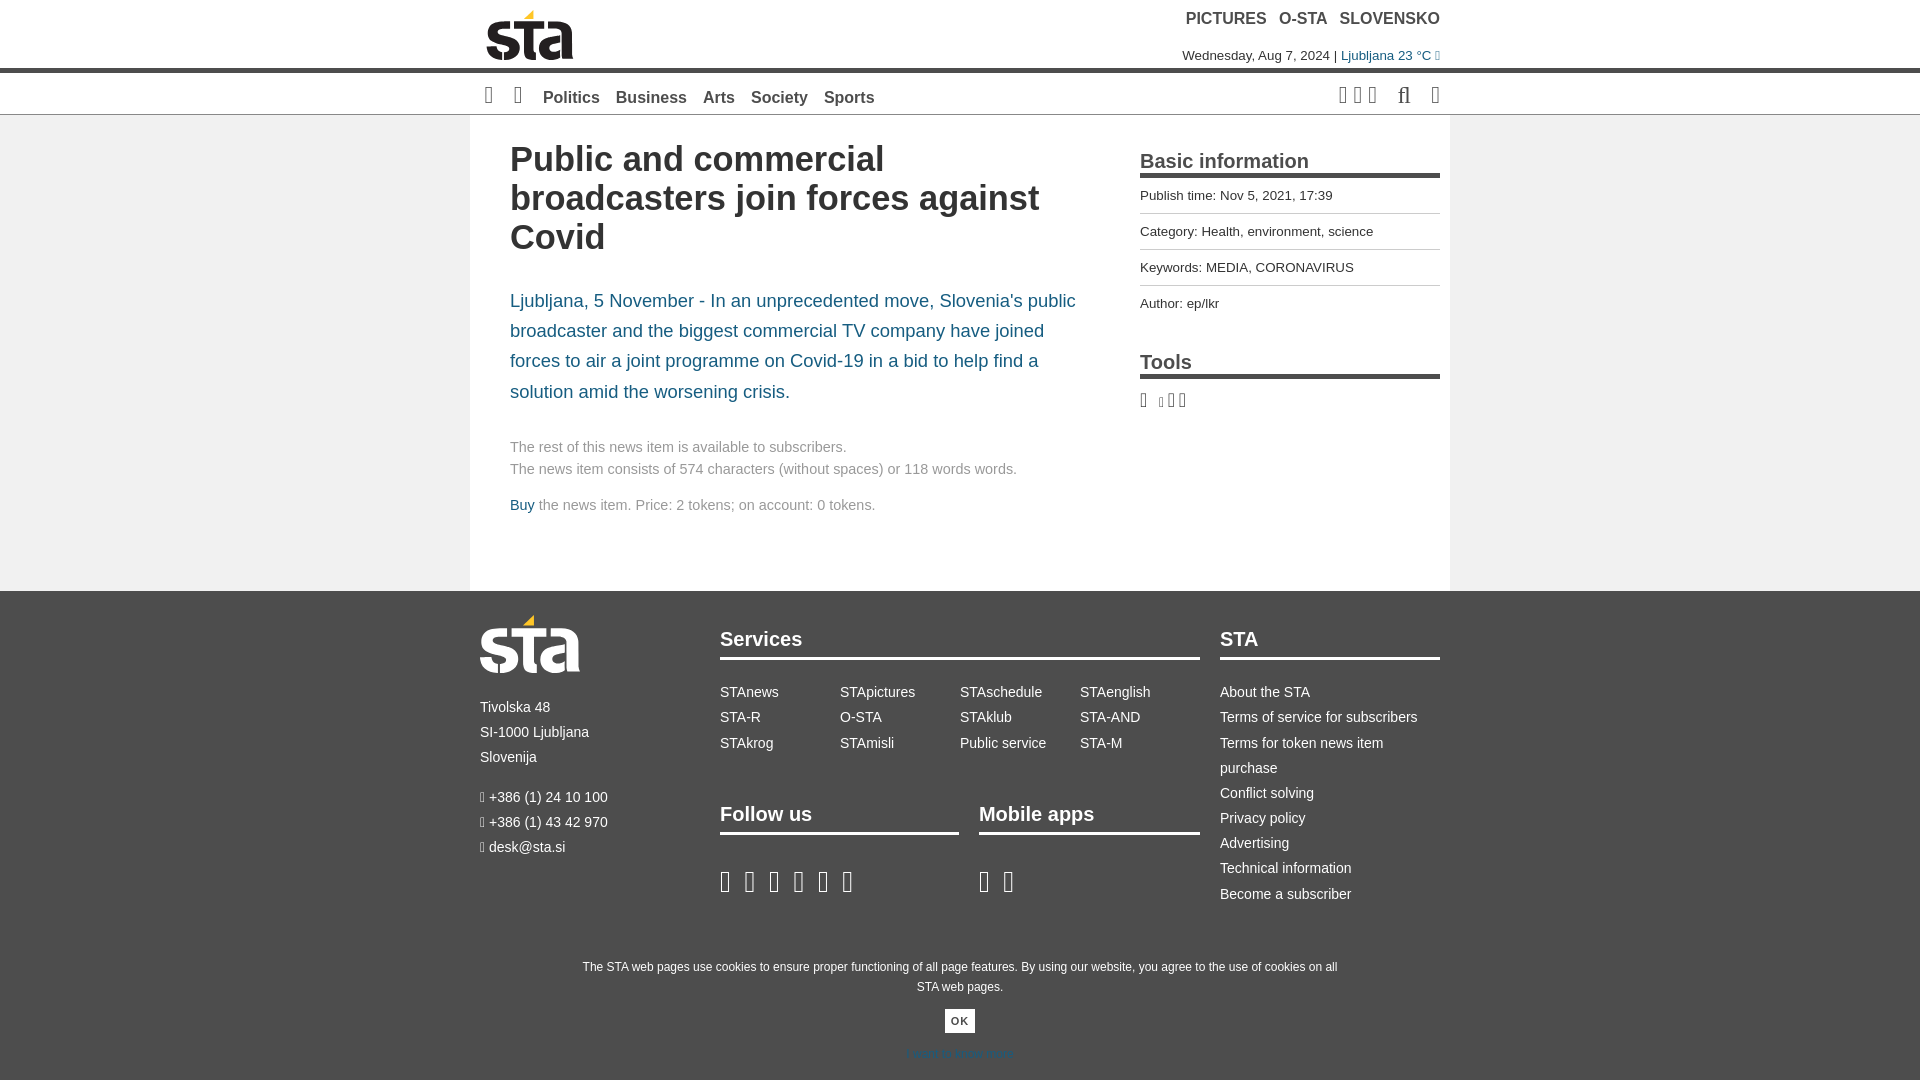  I want to click on STAkrog, so click(780, 744).